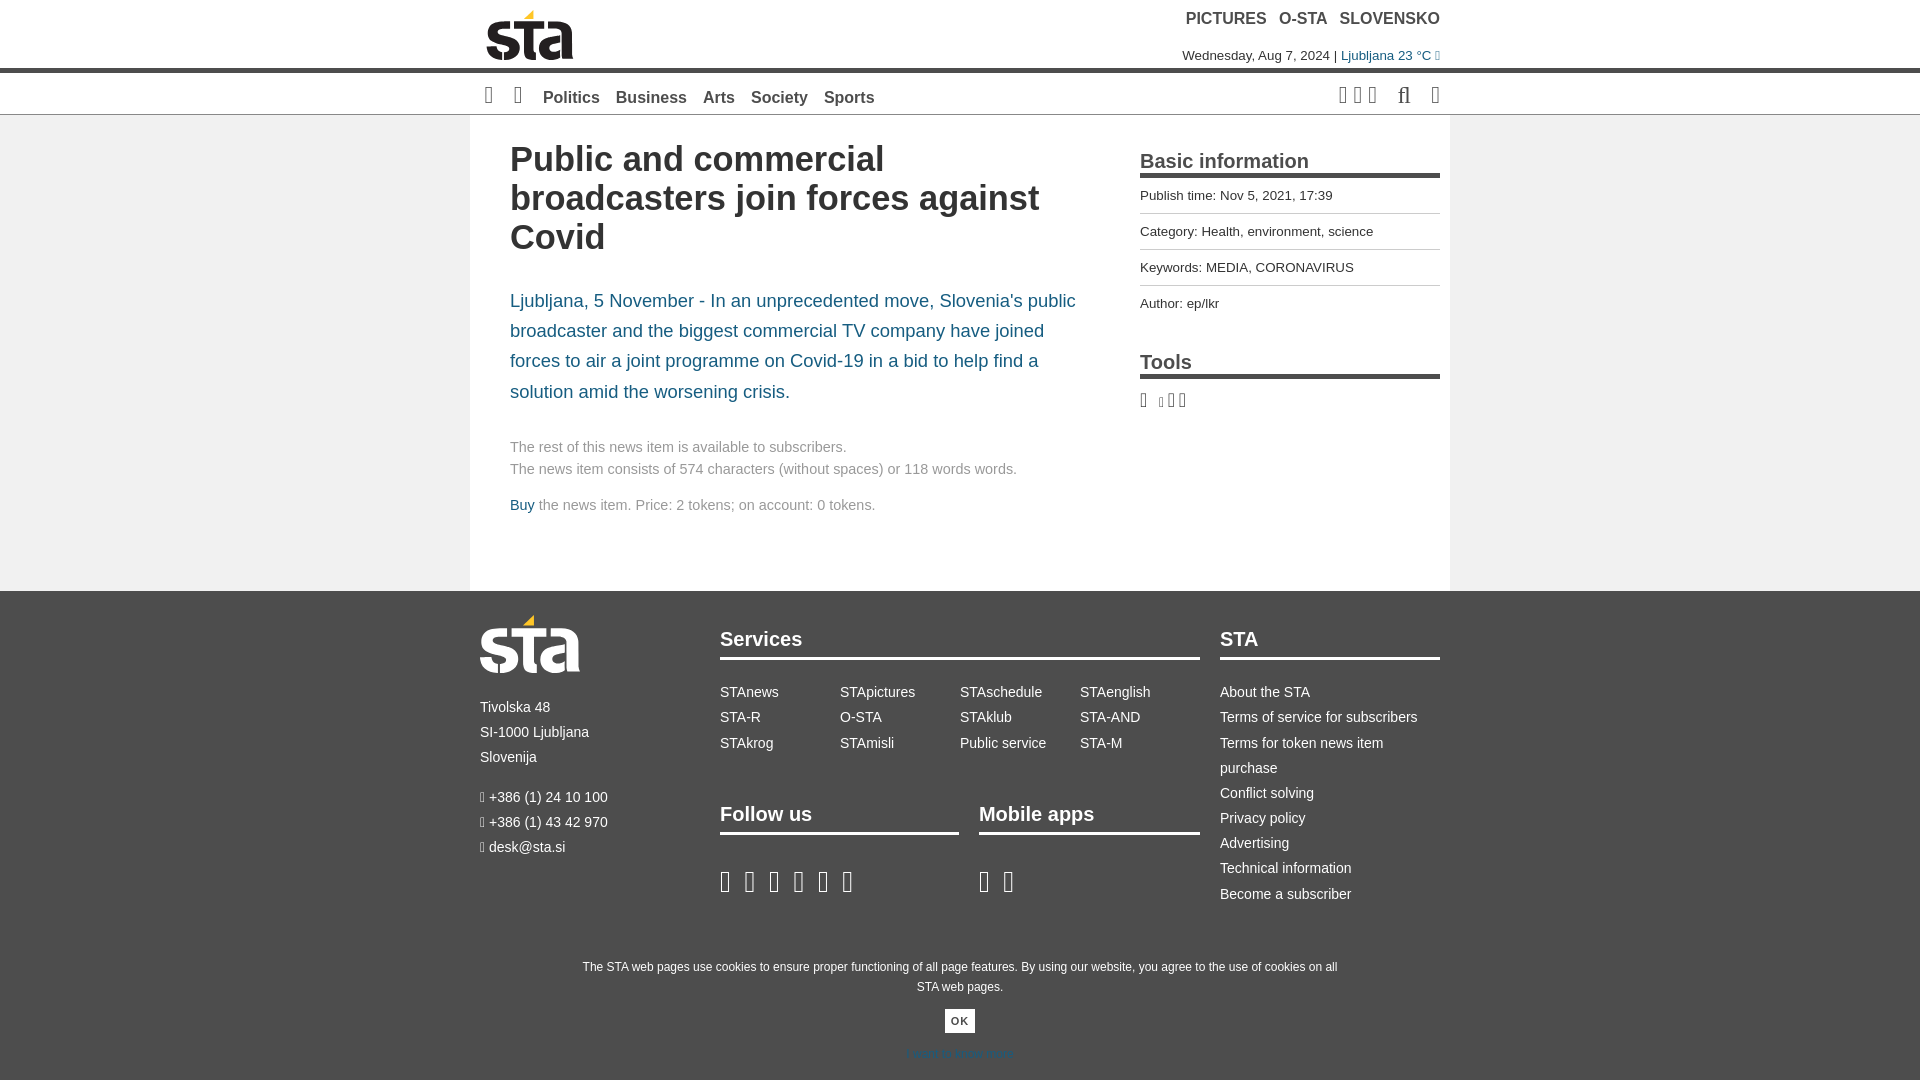  I want to click on STAkrog, so click(780, 744).